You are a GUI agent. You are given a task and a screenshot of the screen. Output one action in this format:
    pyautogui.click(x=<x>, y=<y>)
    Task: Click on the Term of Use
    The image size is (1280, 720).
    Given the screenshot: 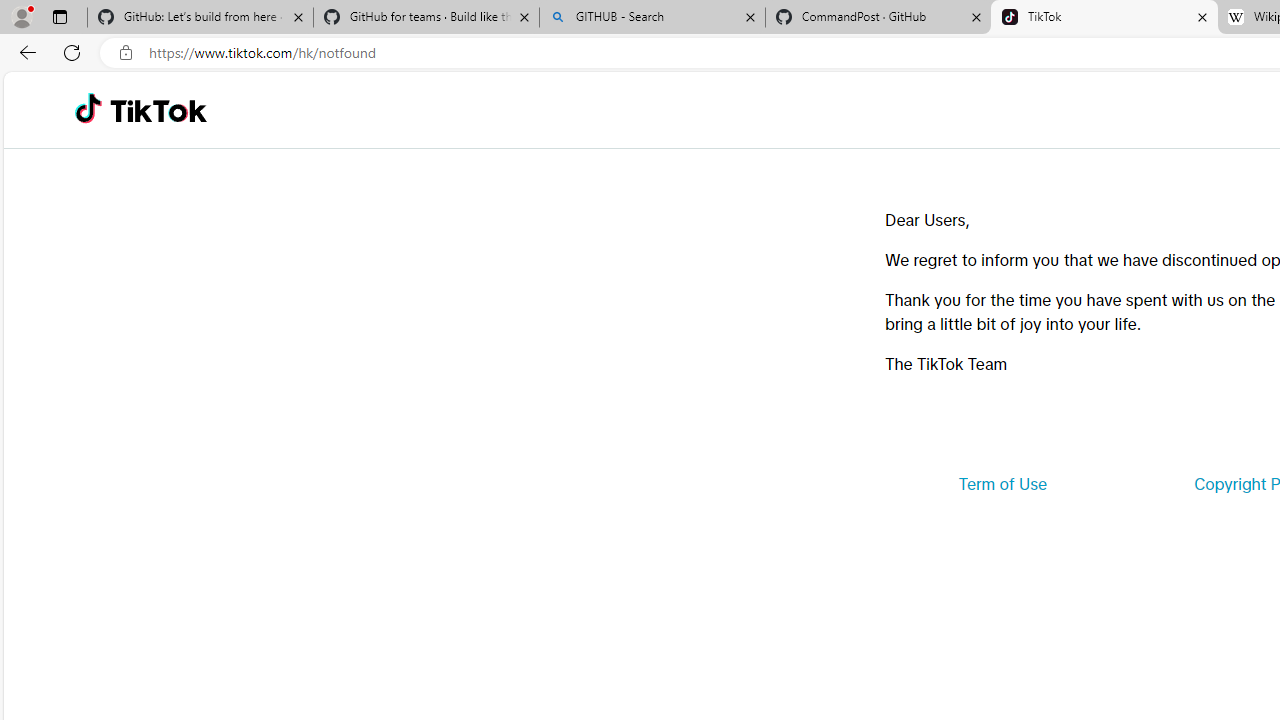 What is the action you would take?
    pyautogui.click(x=1002, y=484)
    